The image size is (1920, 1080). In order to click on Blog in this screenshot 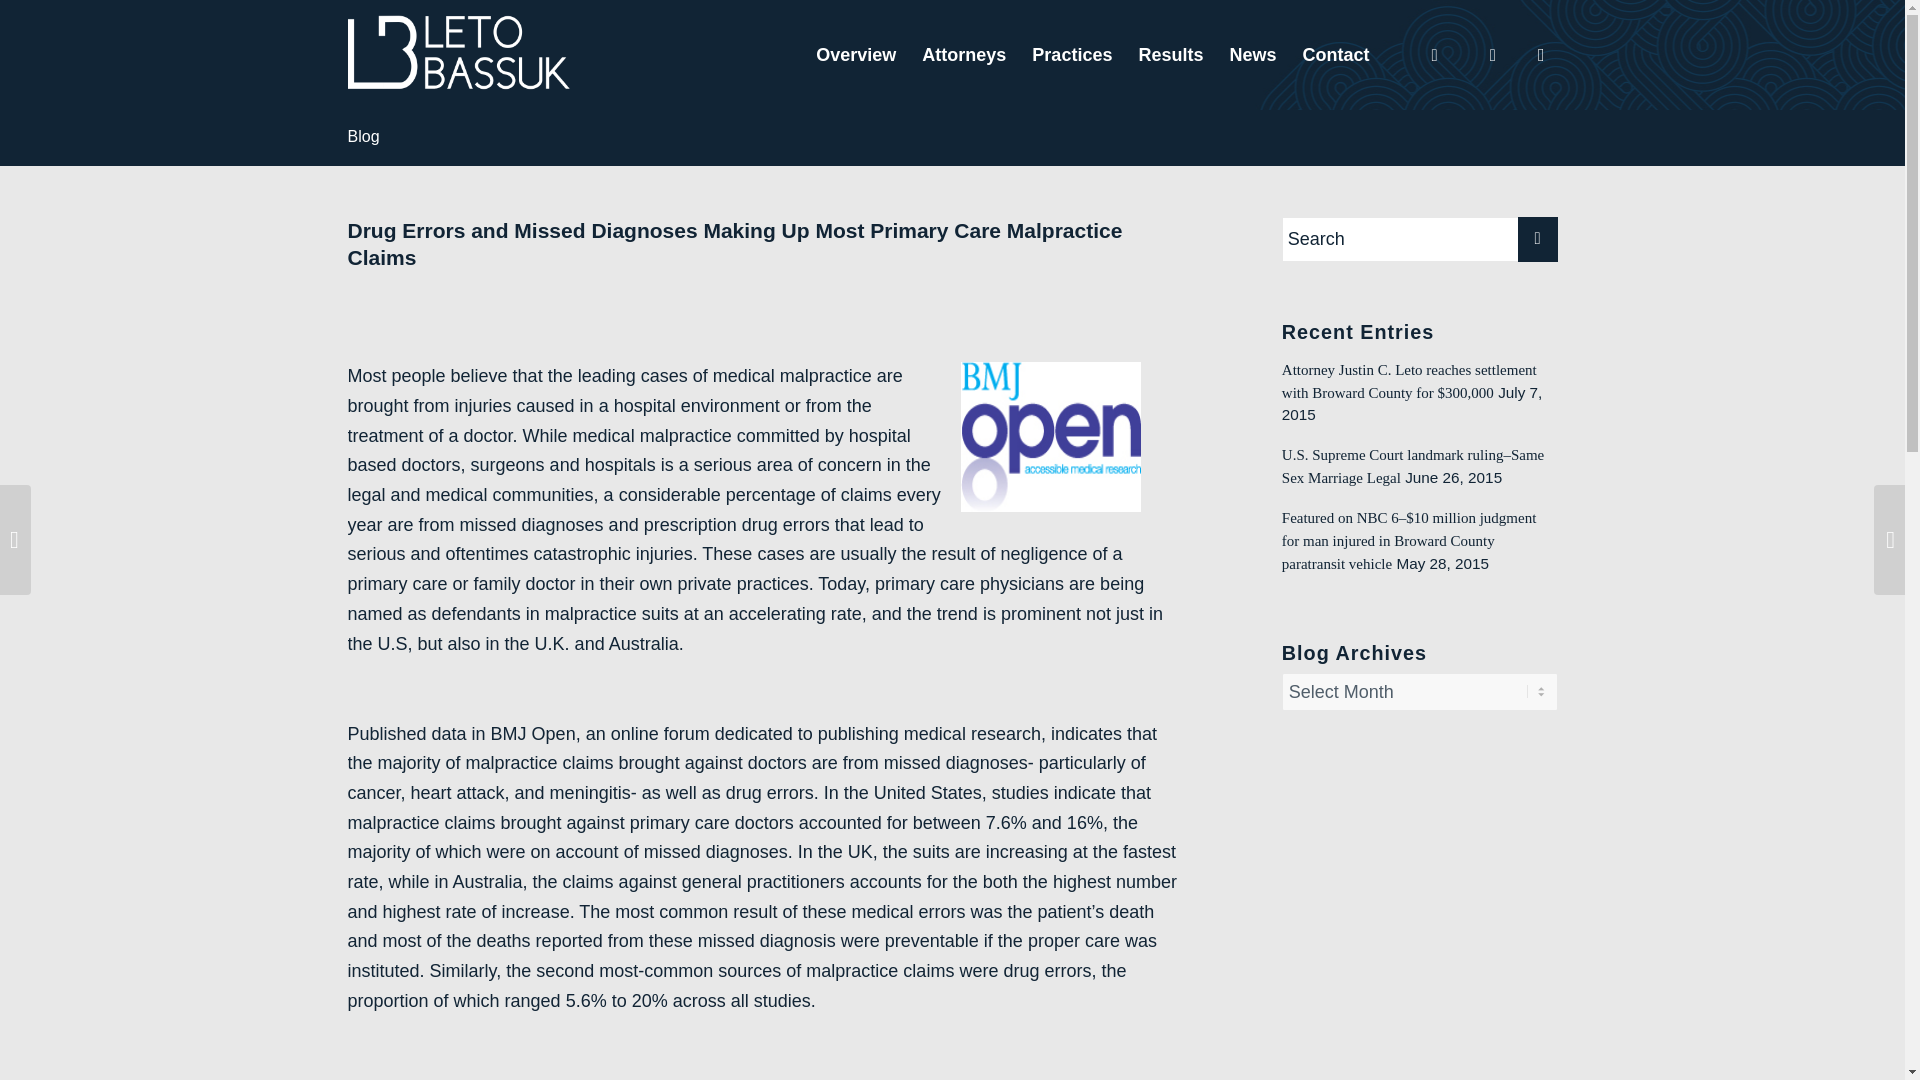, I will do `click(364, 136)`.